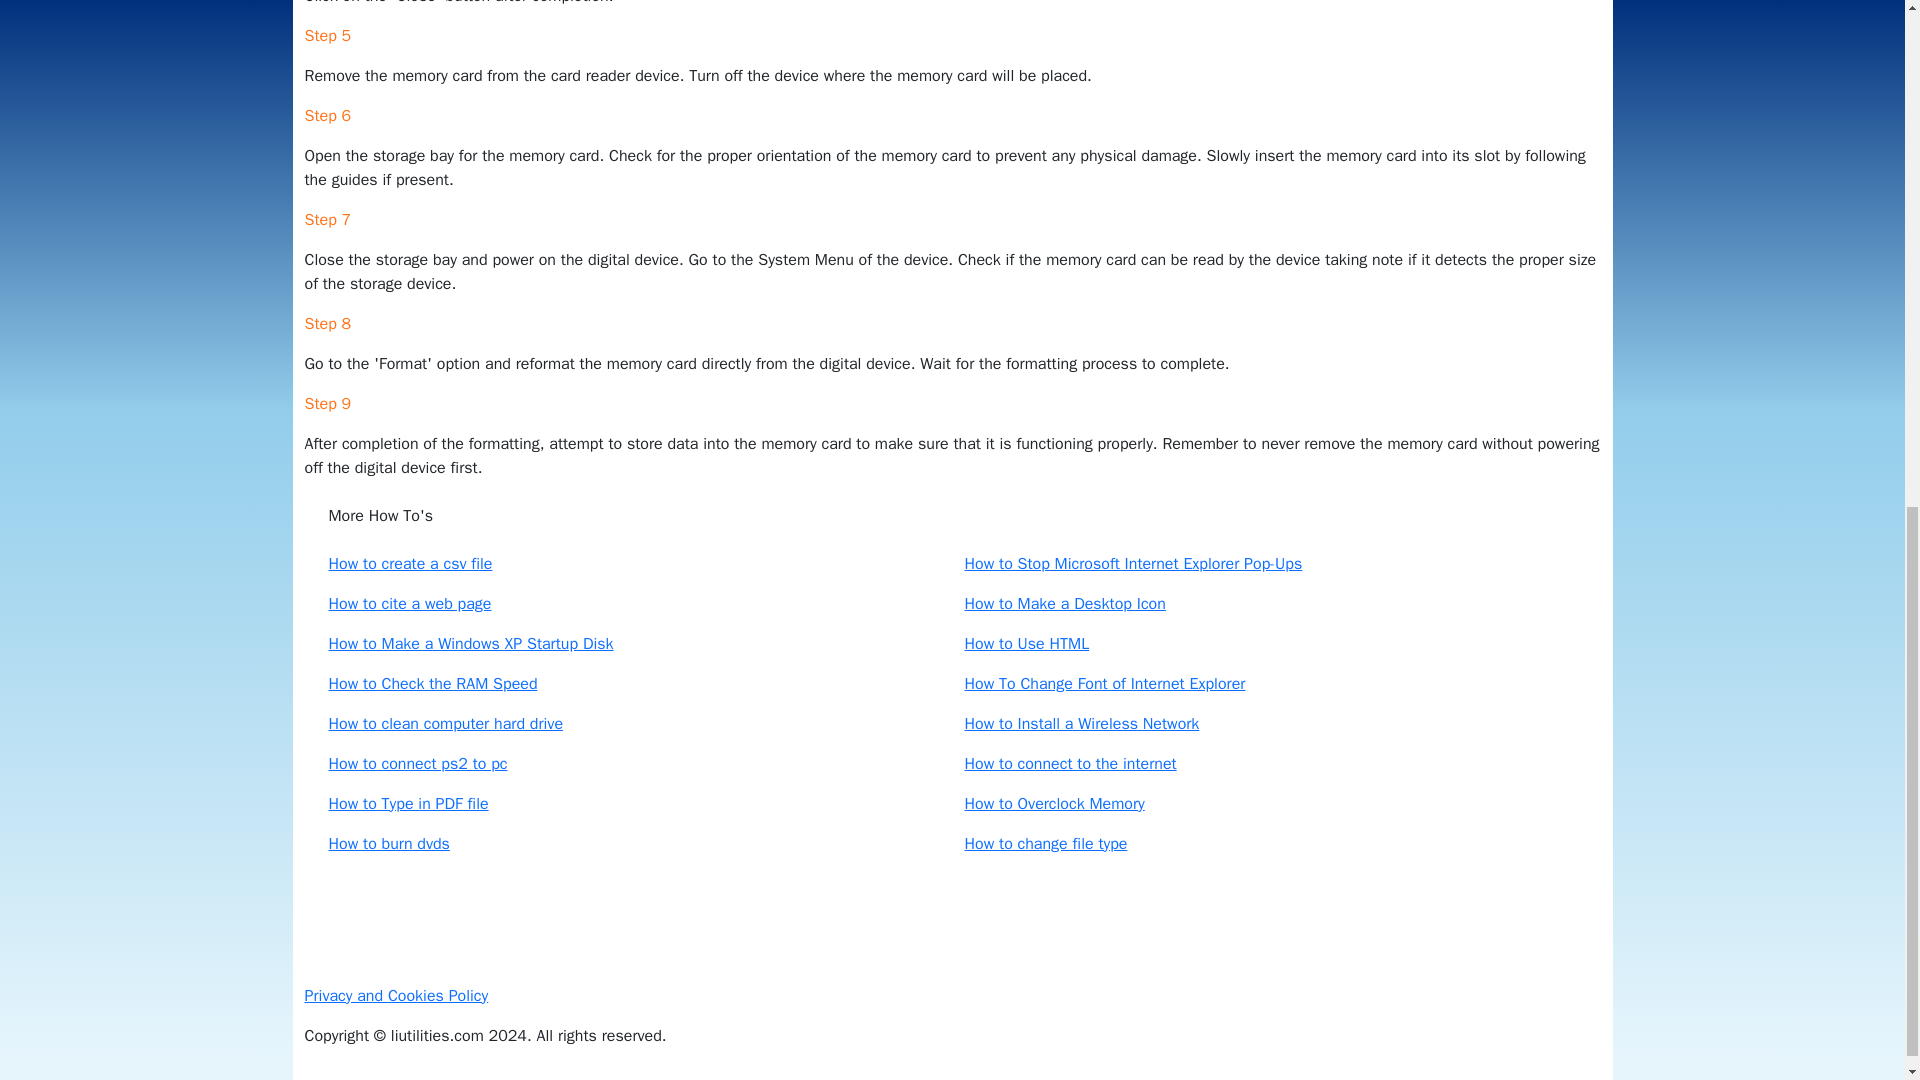 This screenshot has width=1920, height=1080. I want to click on How to clean computer hard drive, so click(445, 724).